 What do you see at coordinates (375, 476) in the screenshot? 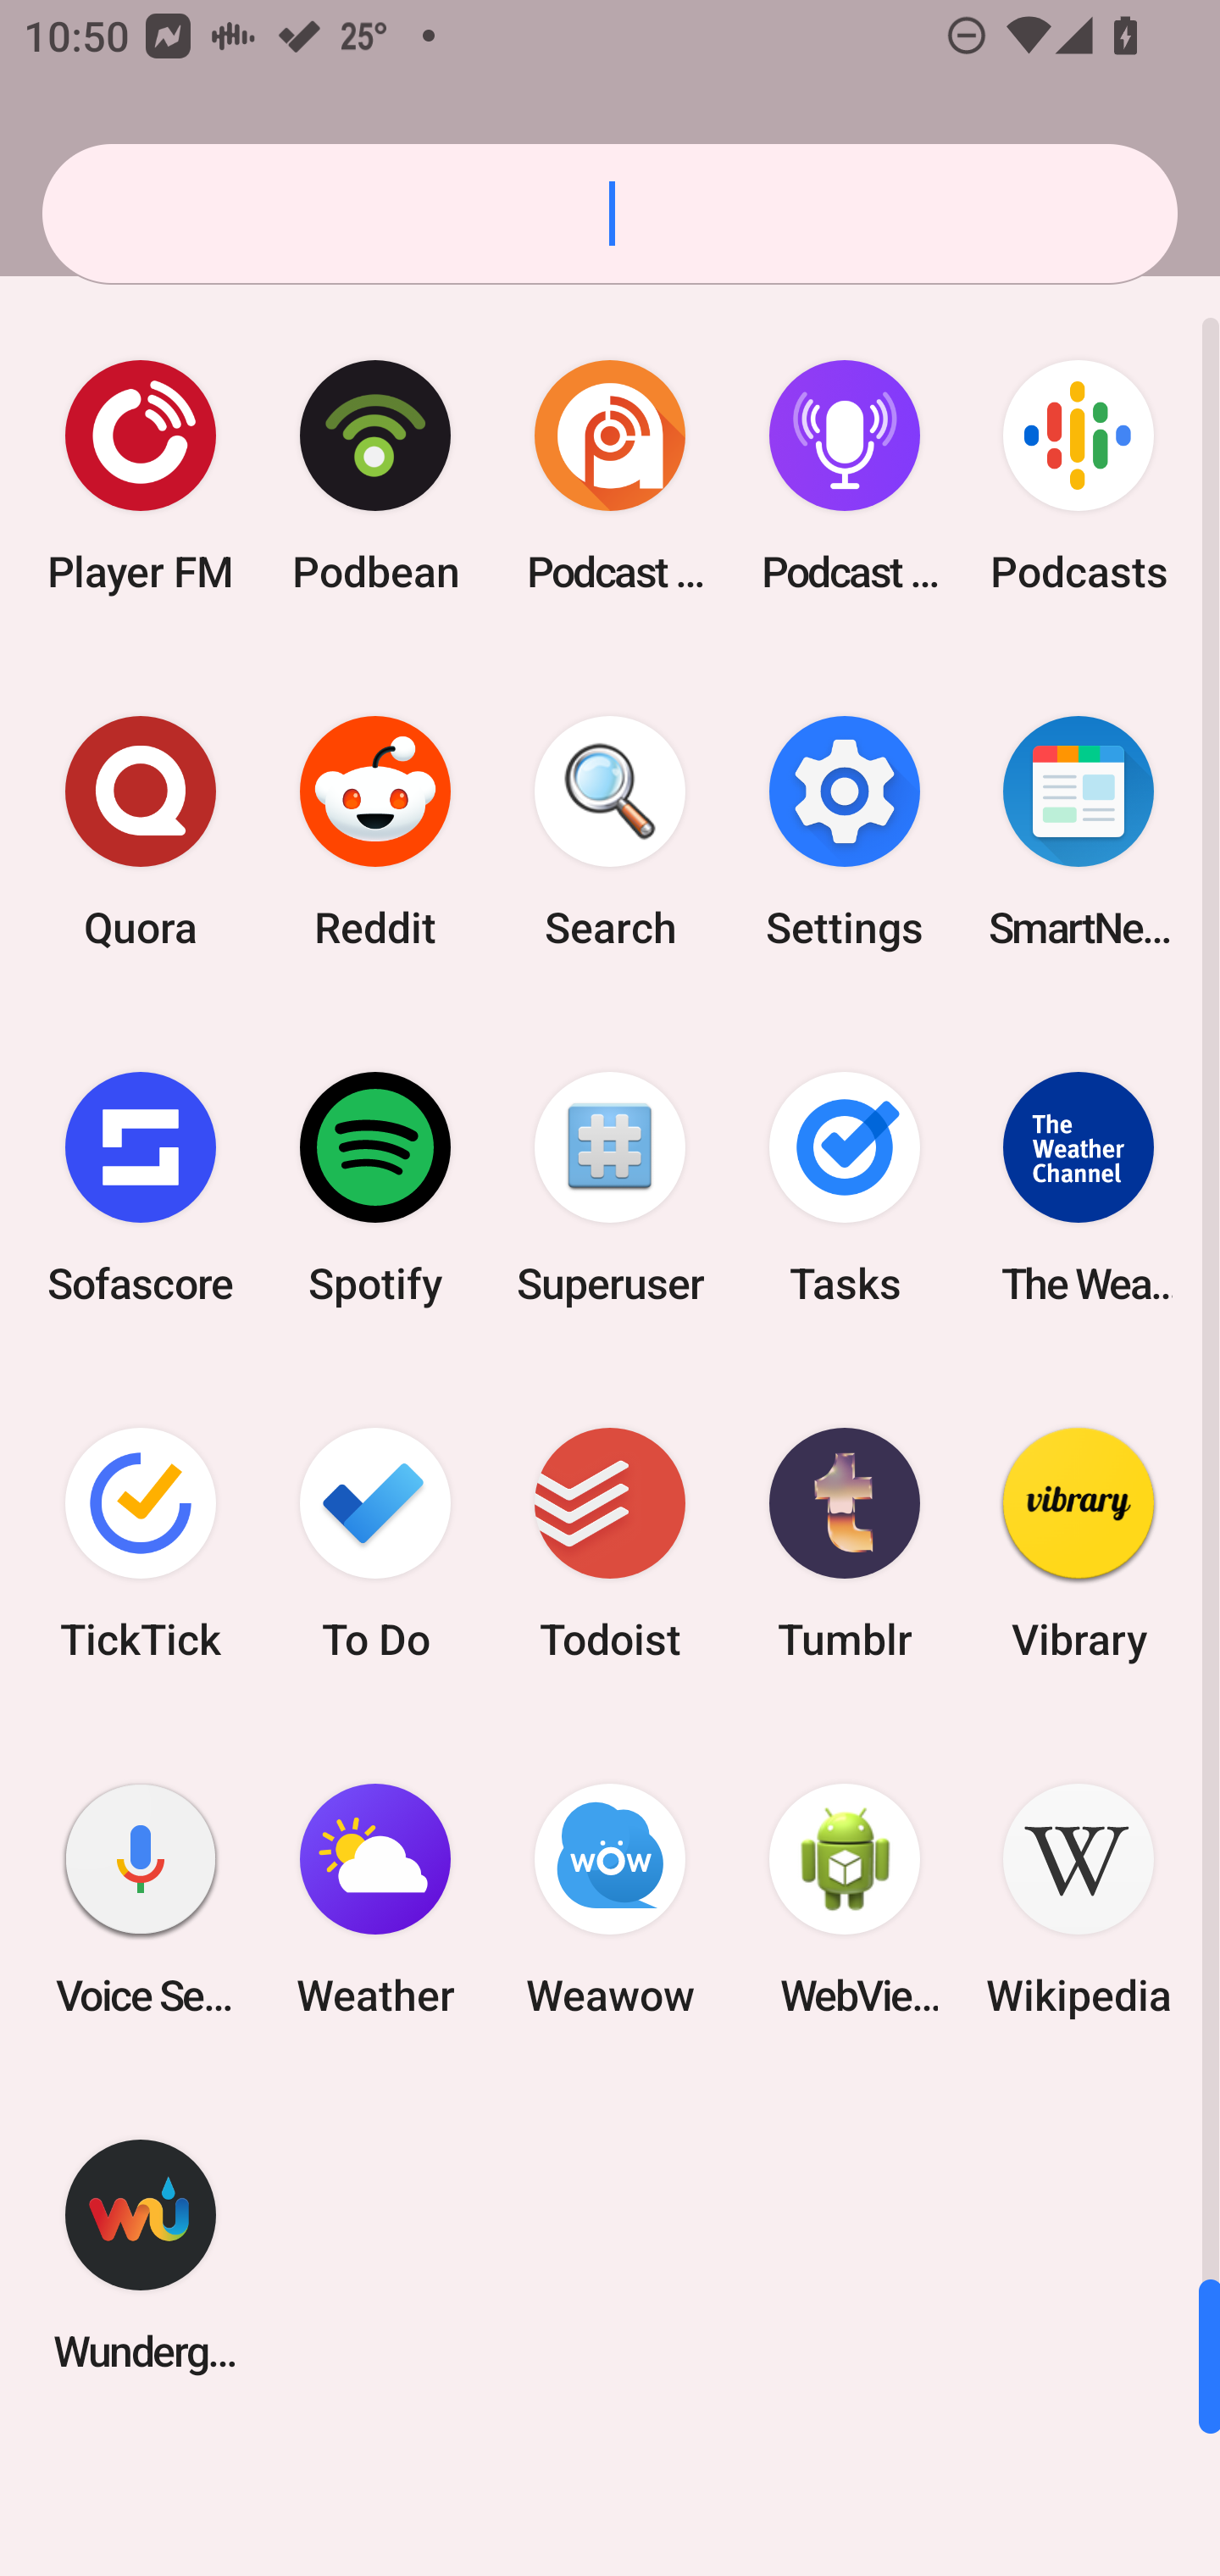
I see `Podbean` at bounding box center [375, 476].